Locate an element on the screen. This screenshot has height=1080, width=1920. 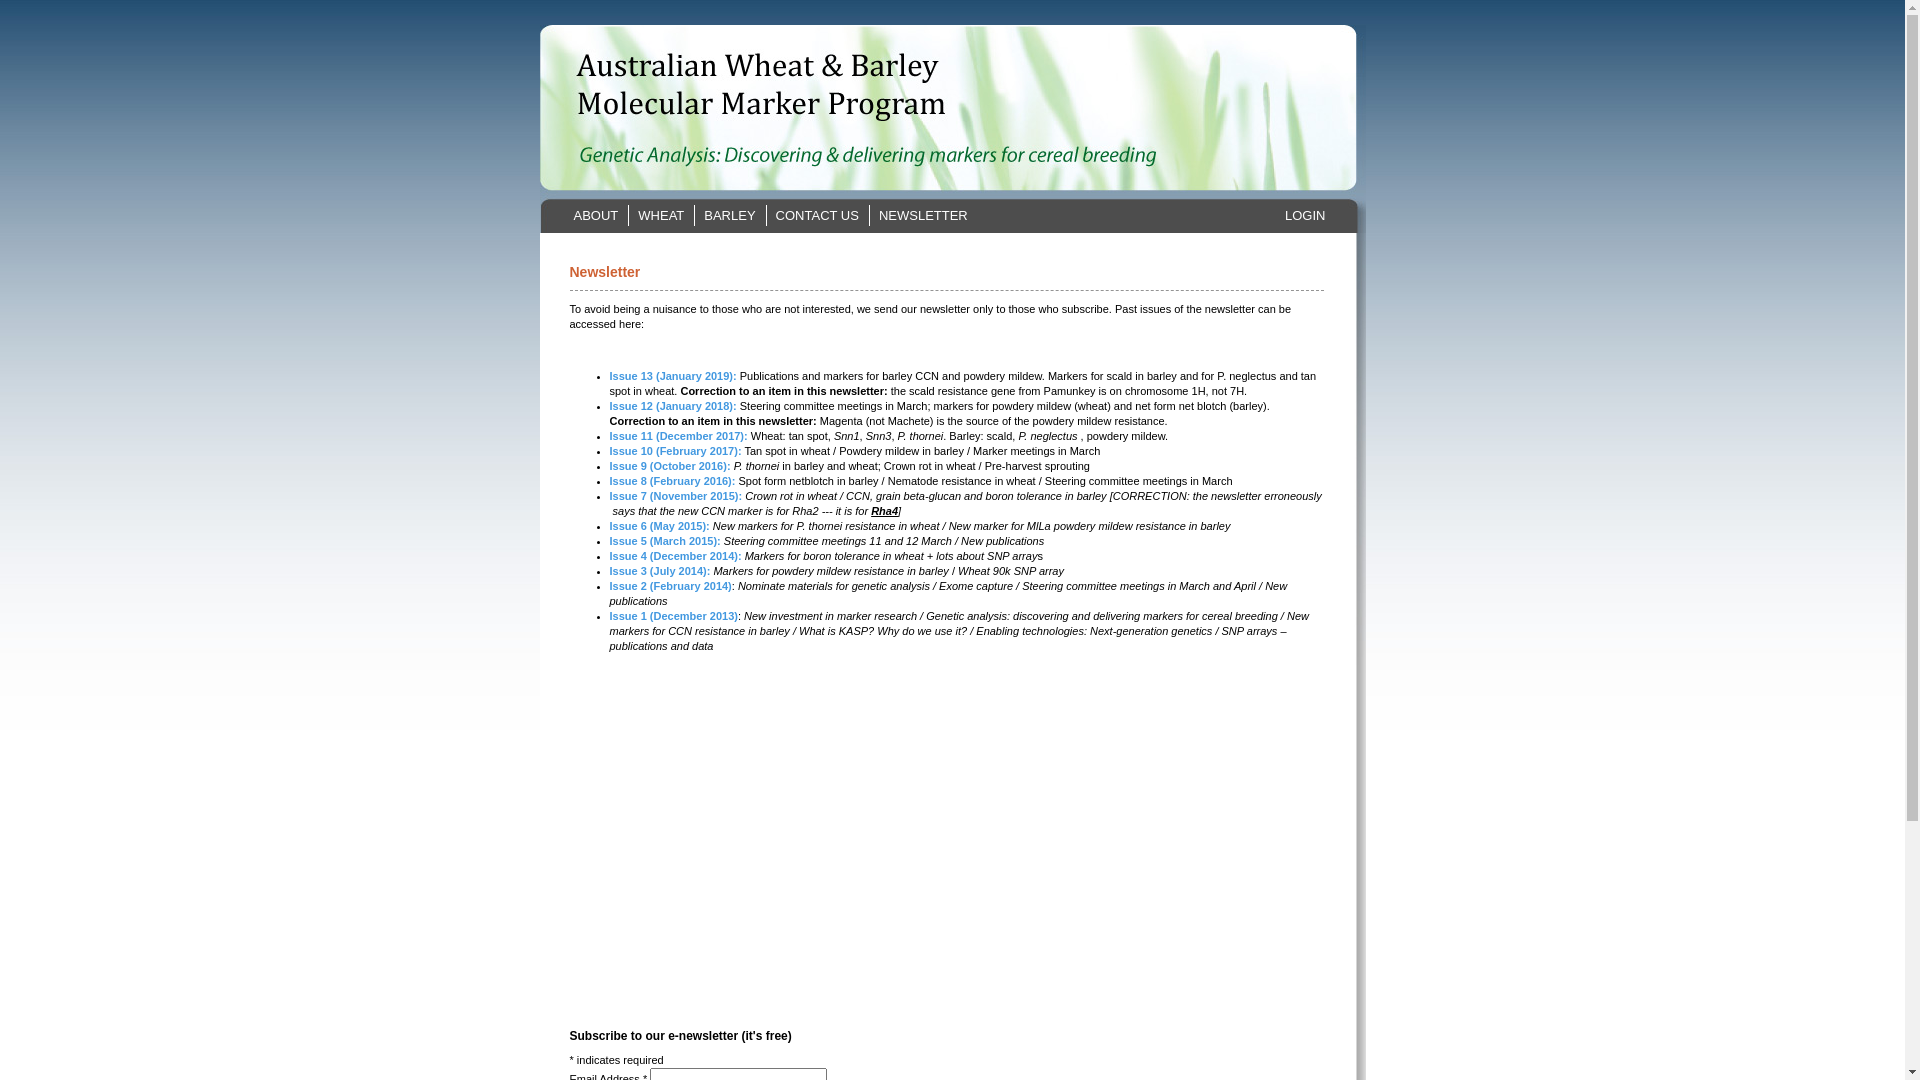
LOGIN is located at coordinates (1305, 216).